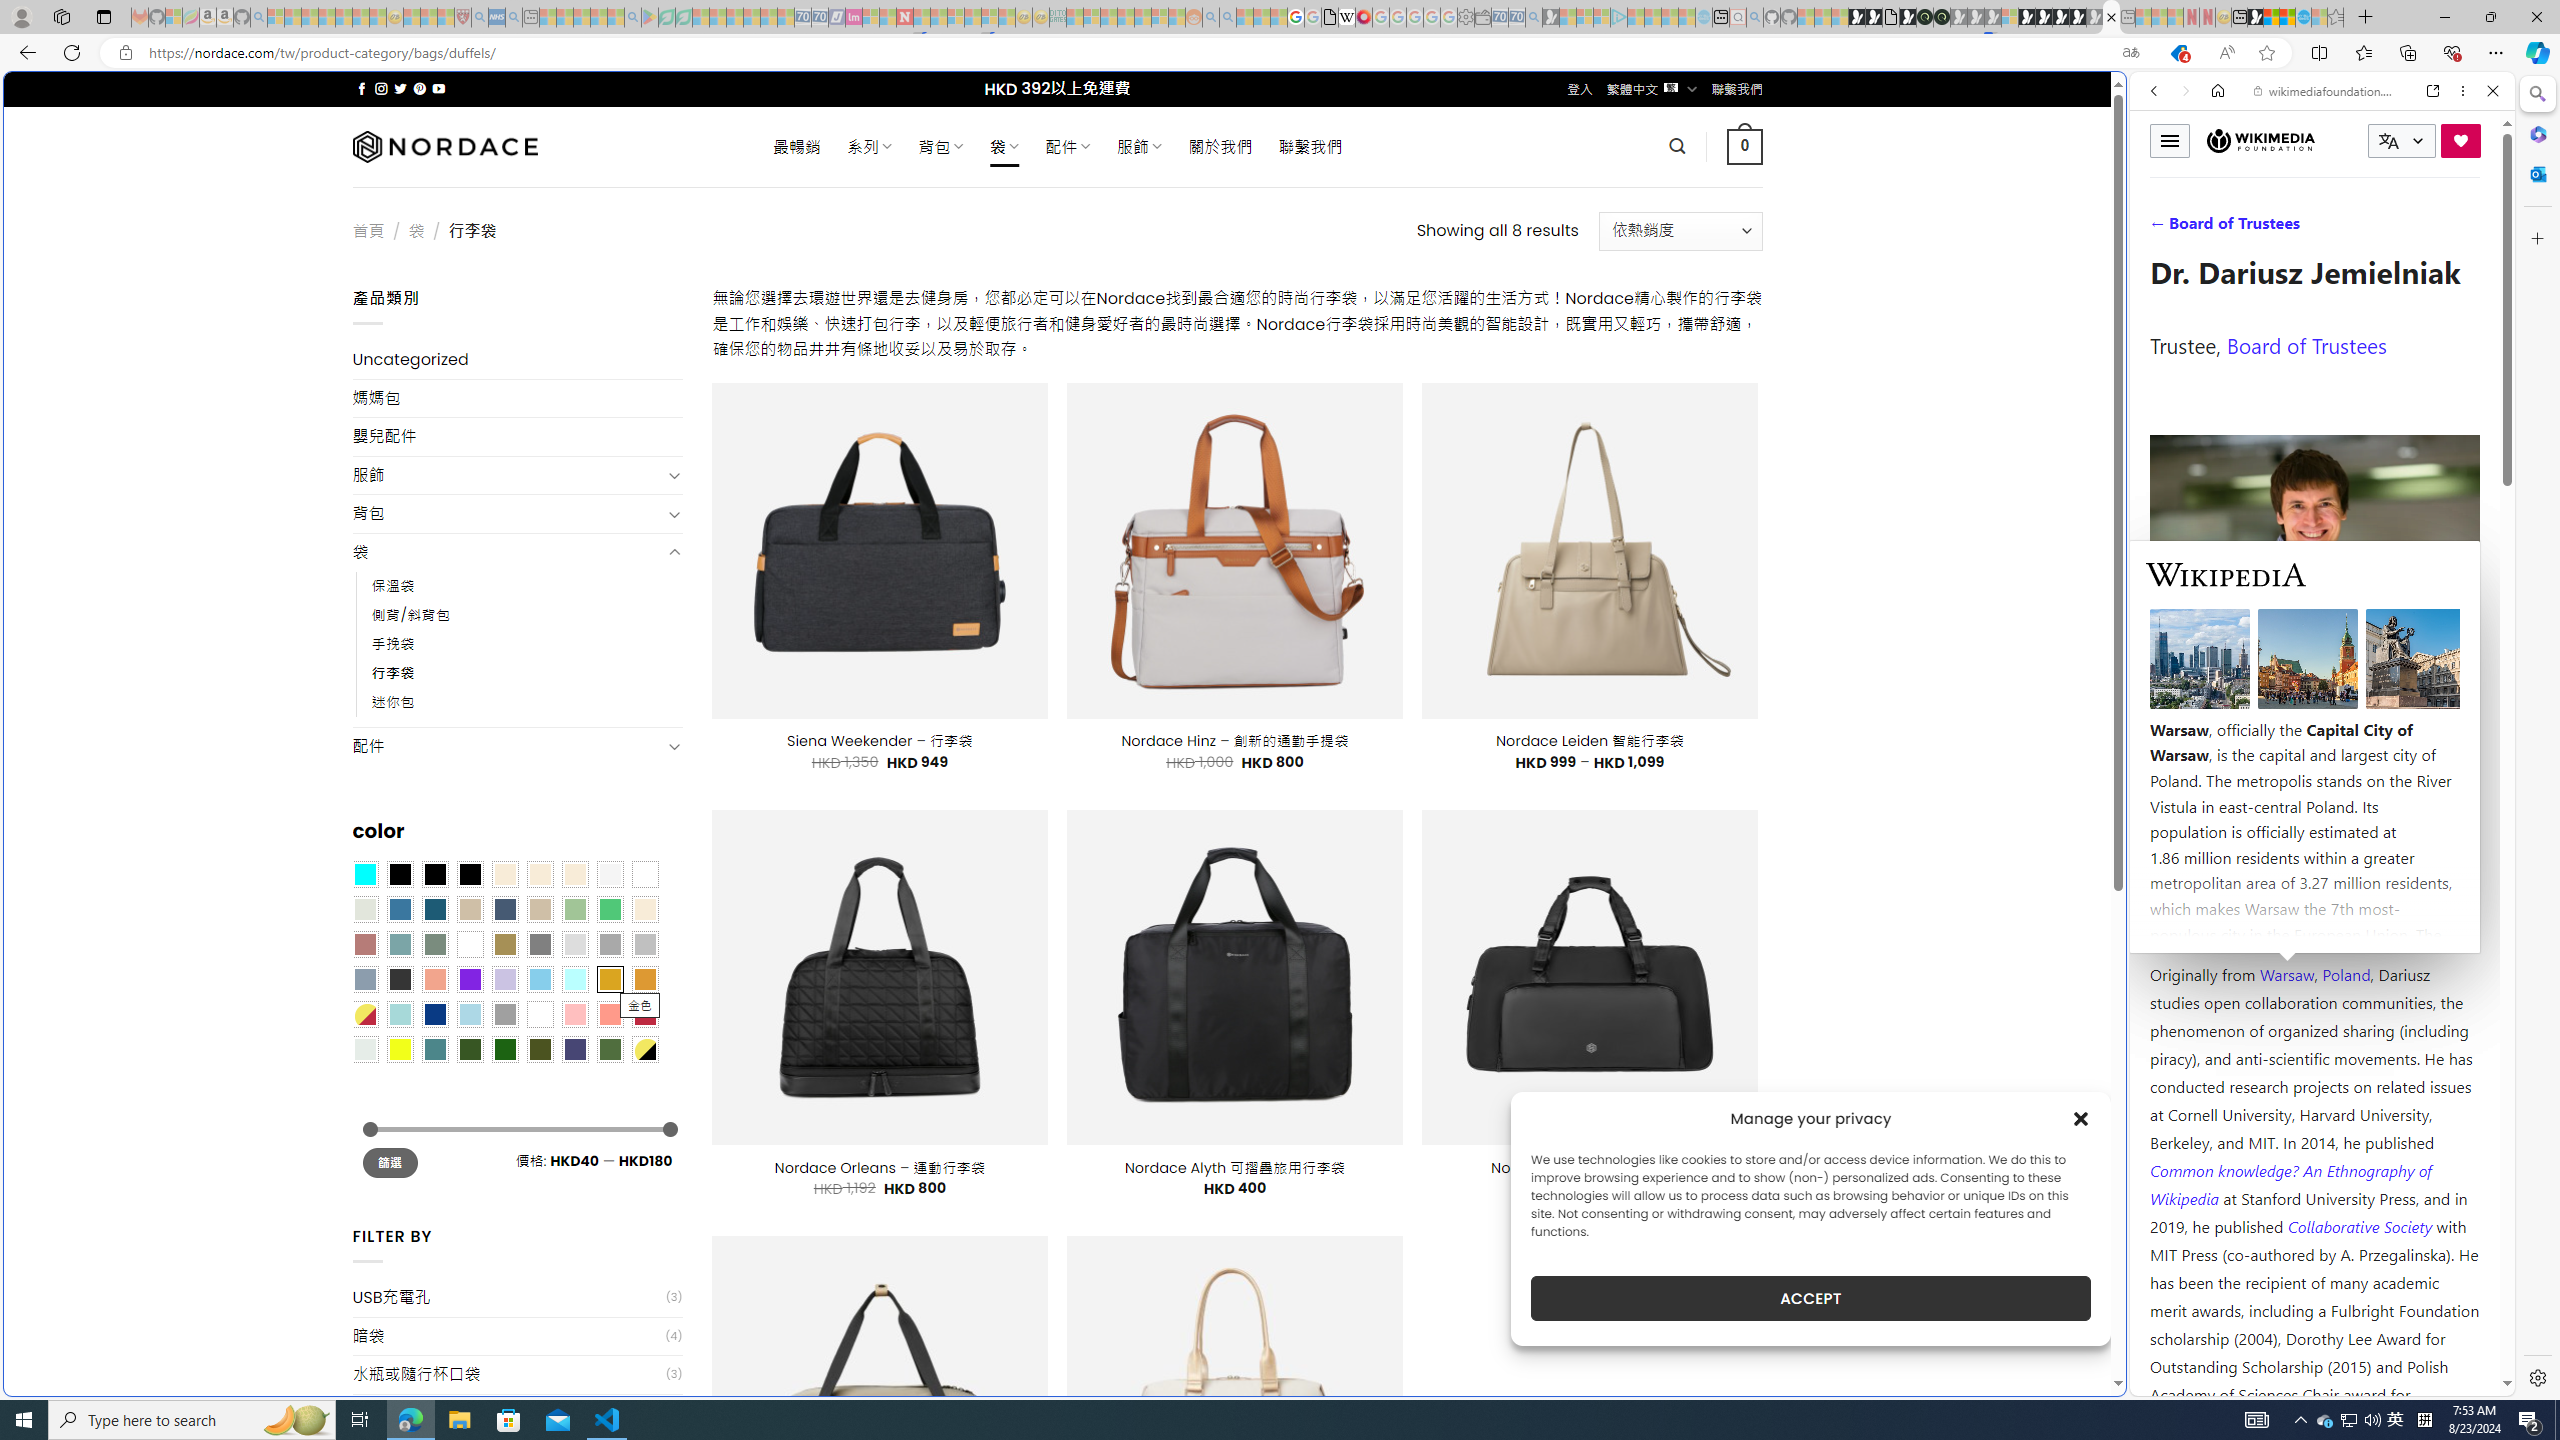  Describe the element at coordinates (418, 88) in the screenshot. I see `Follow on Pinterest` at that location.